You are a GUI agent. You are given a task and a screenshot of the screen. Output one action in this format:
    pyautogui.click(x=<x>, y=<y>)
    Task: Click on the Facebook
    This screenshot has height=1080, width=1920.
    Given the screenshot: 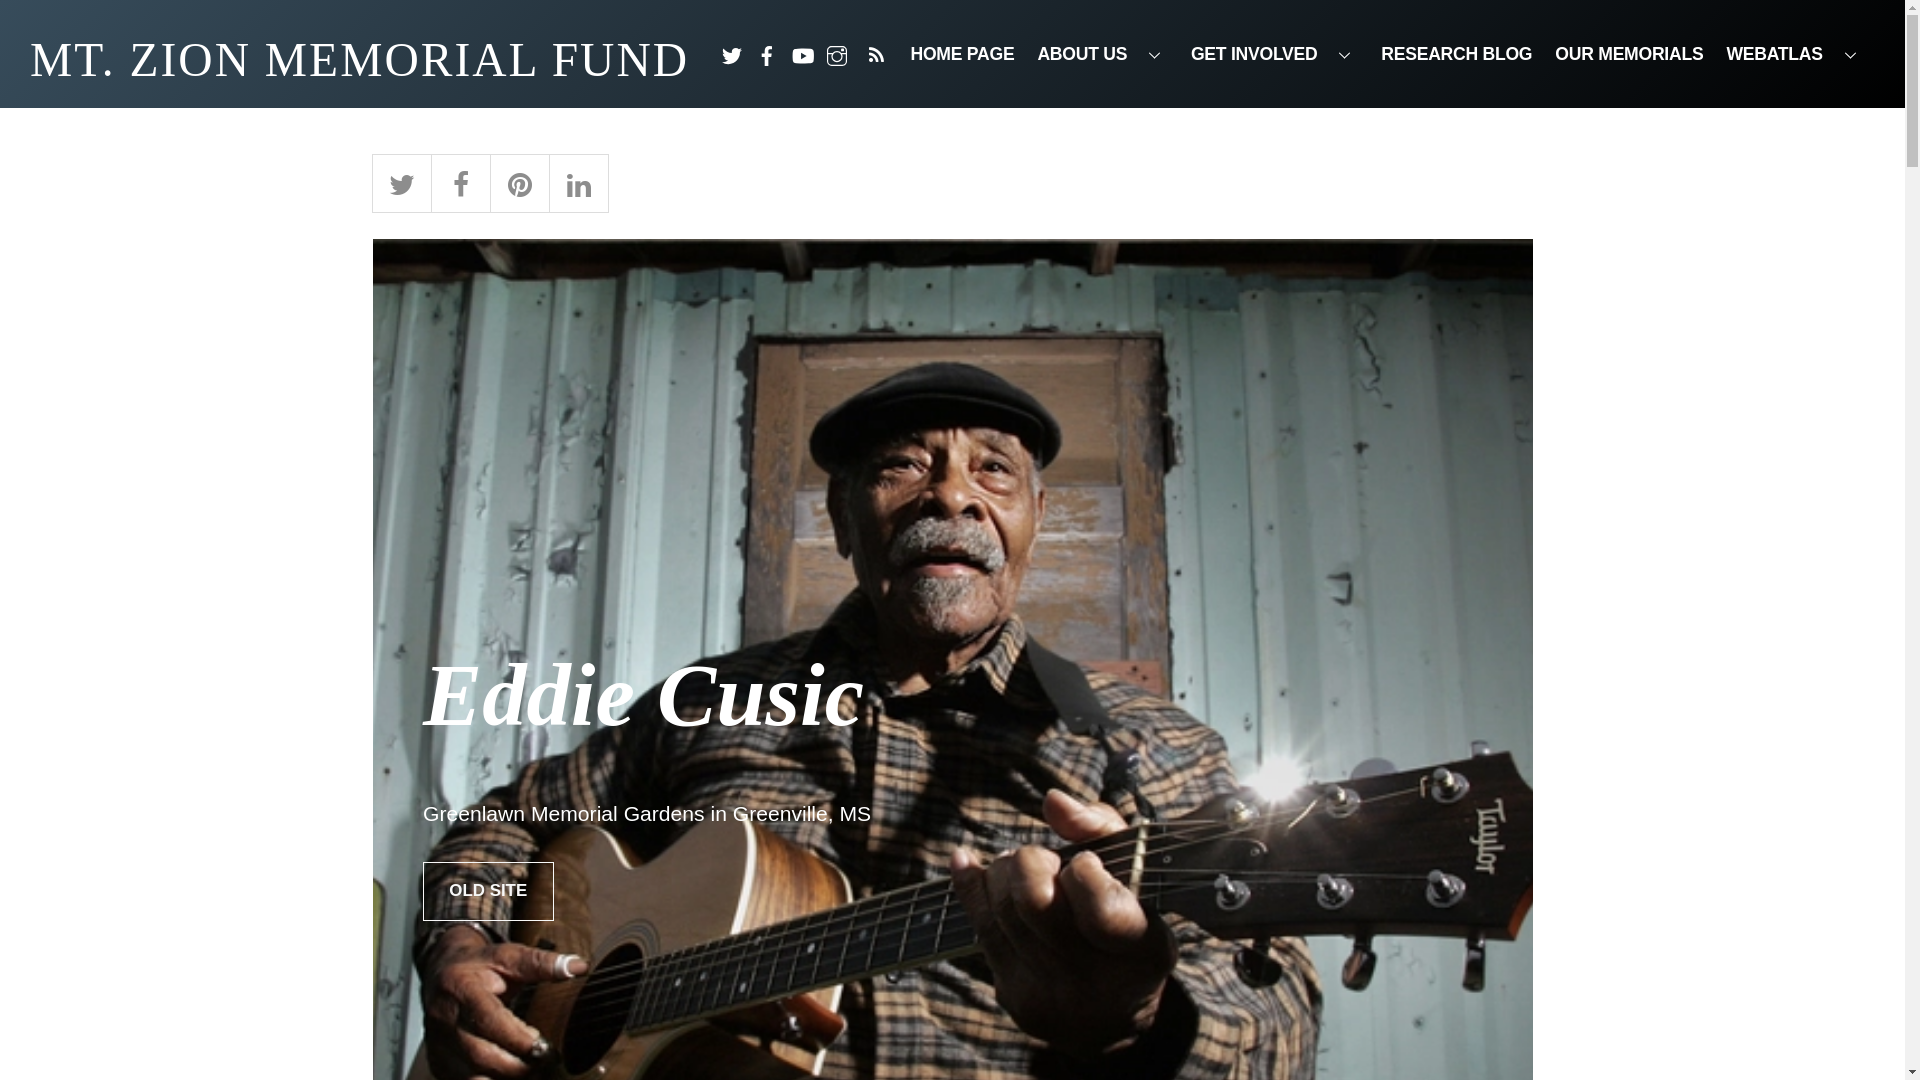 What is the action you would take?
    pyautogui.click(x=460, y=181)
    